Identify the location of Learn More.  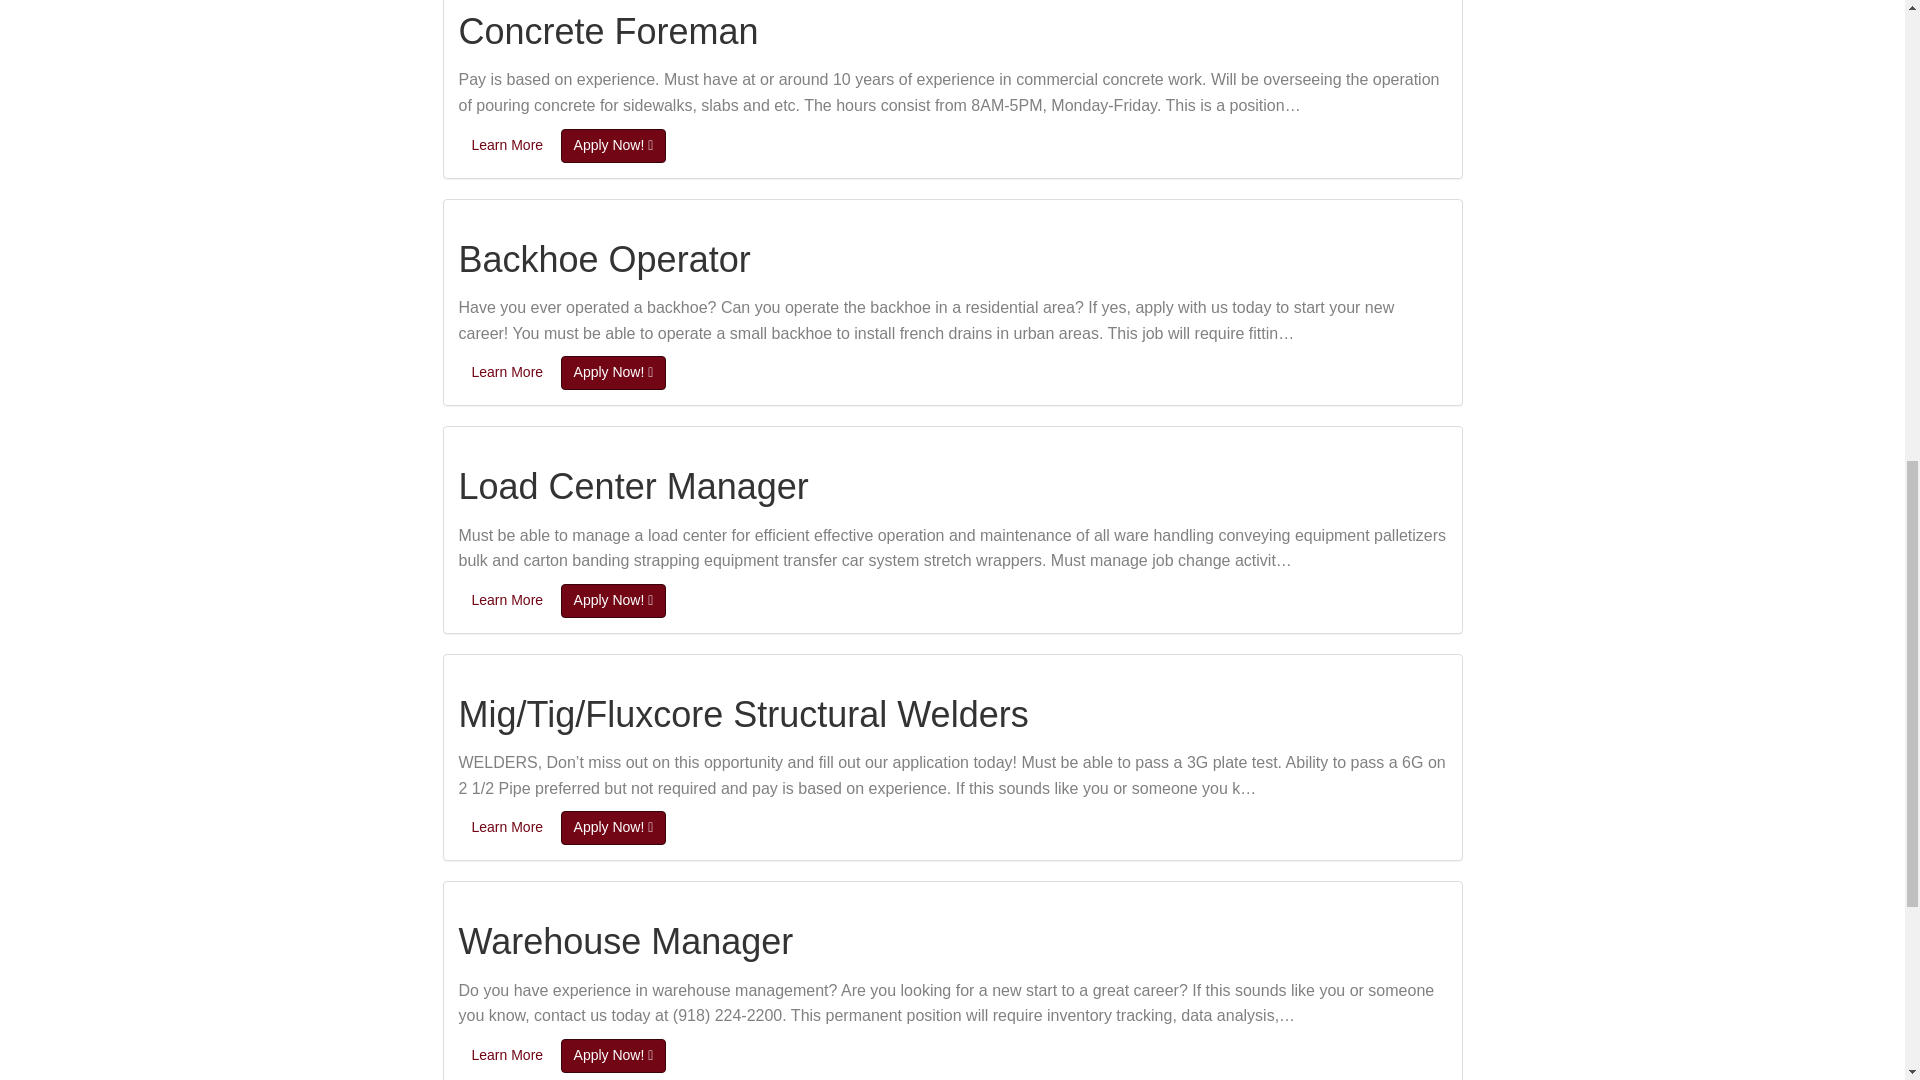
(507, 1056).